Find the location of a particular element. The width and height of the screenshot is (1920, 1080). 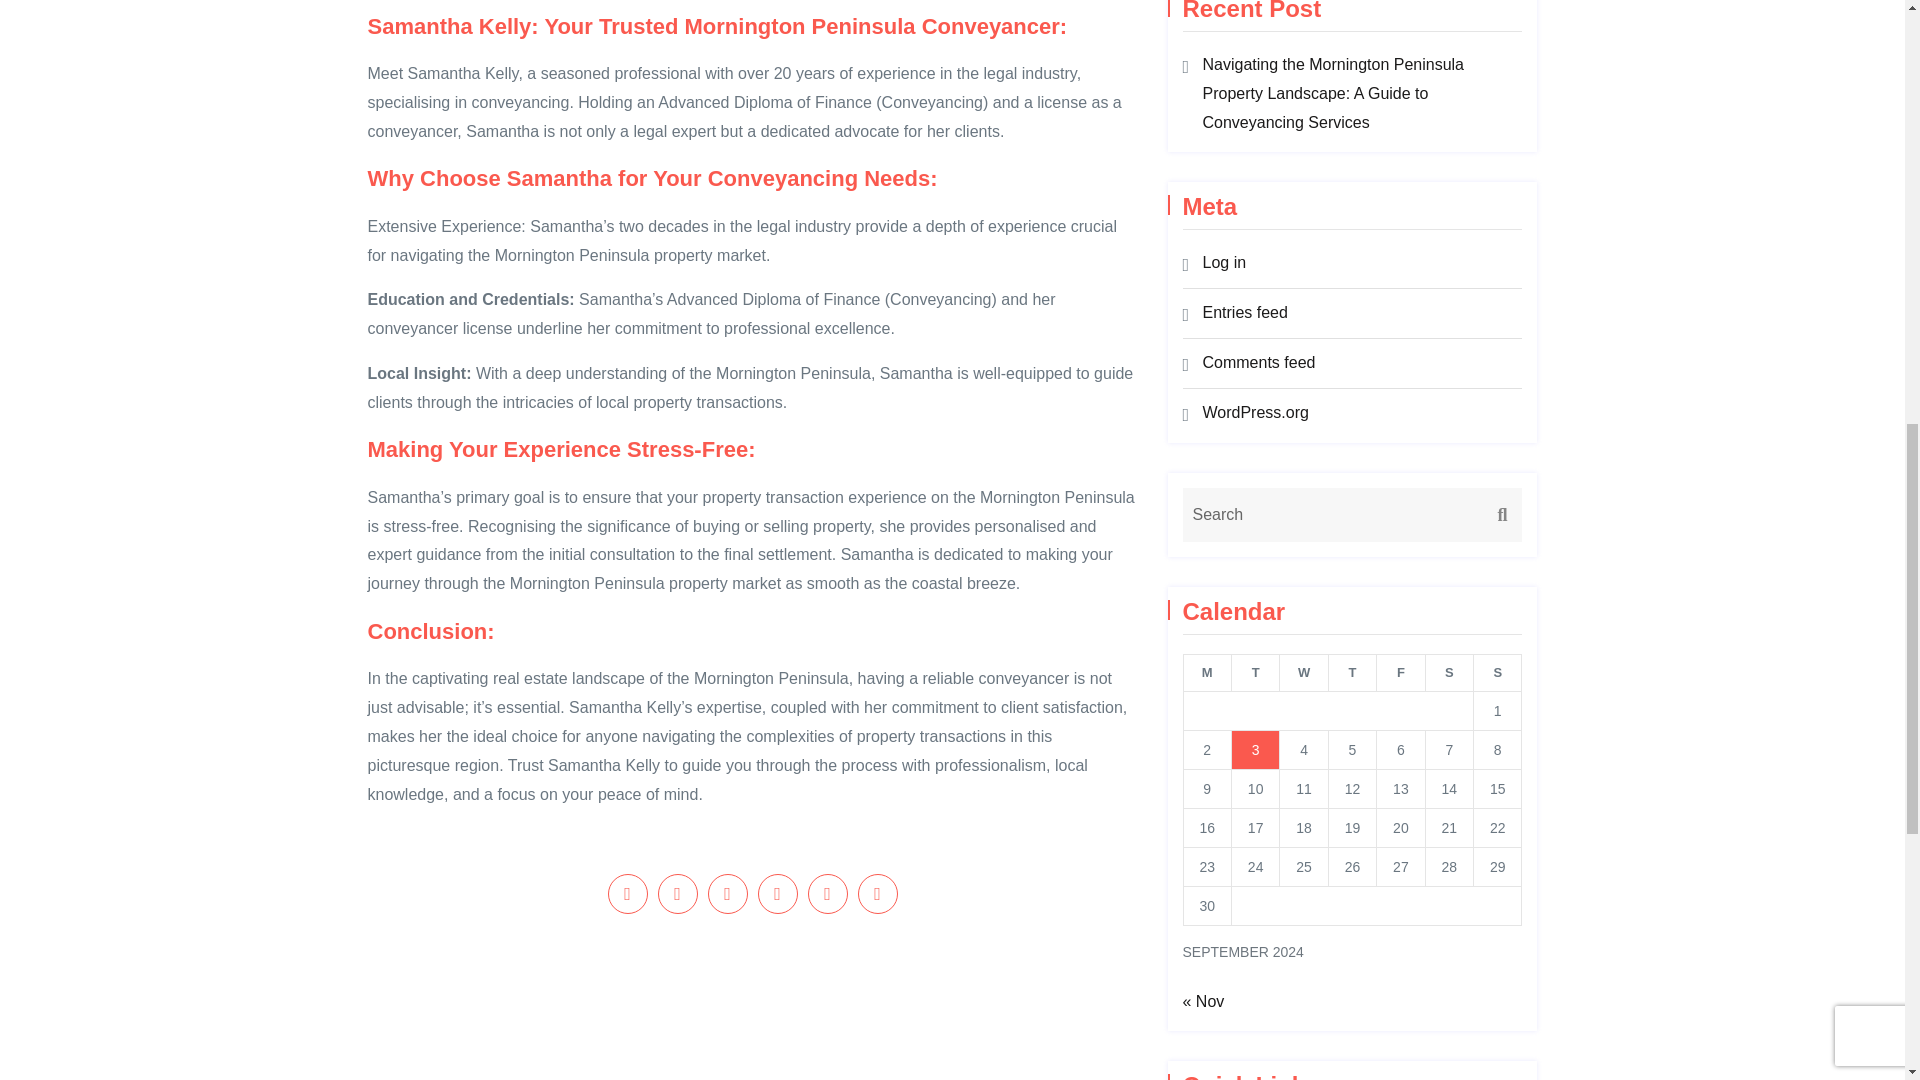

Thursday is located at coordinates (1352, 672).